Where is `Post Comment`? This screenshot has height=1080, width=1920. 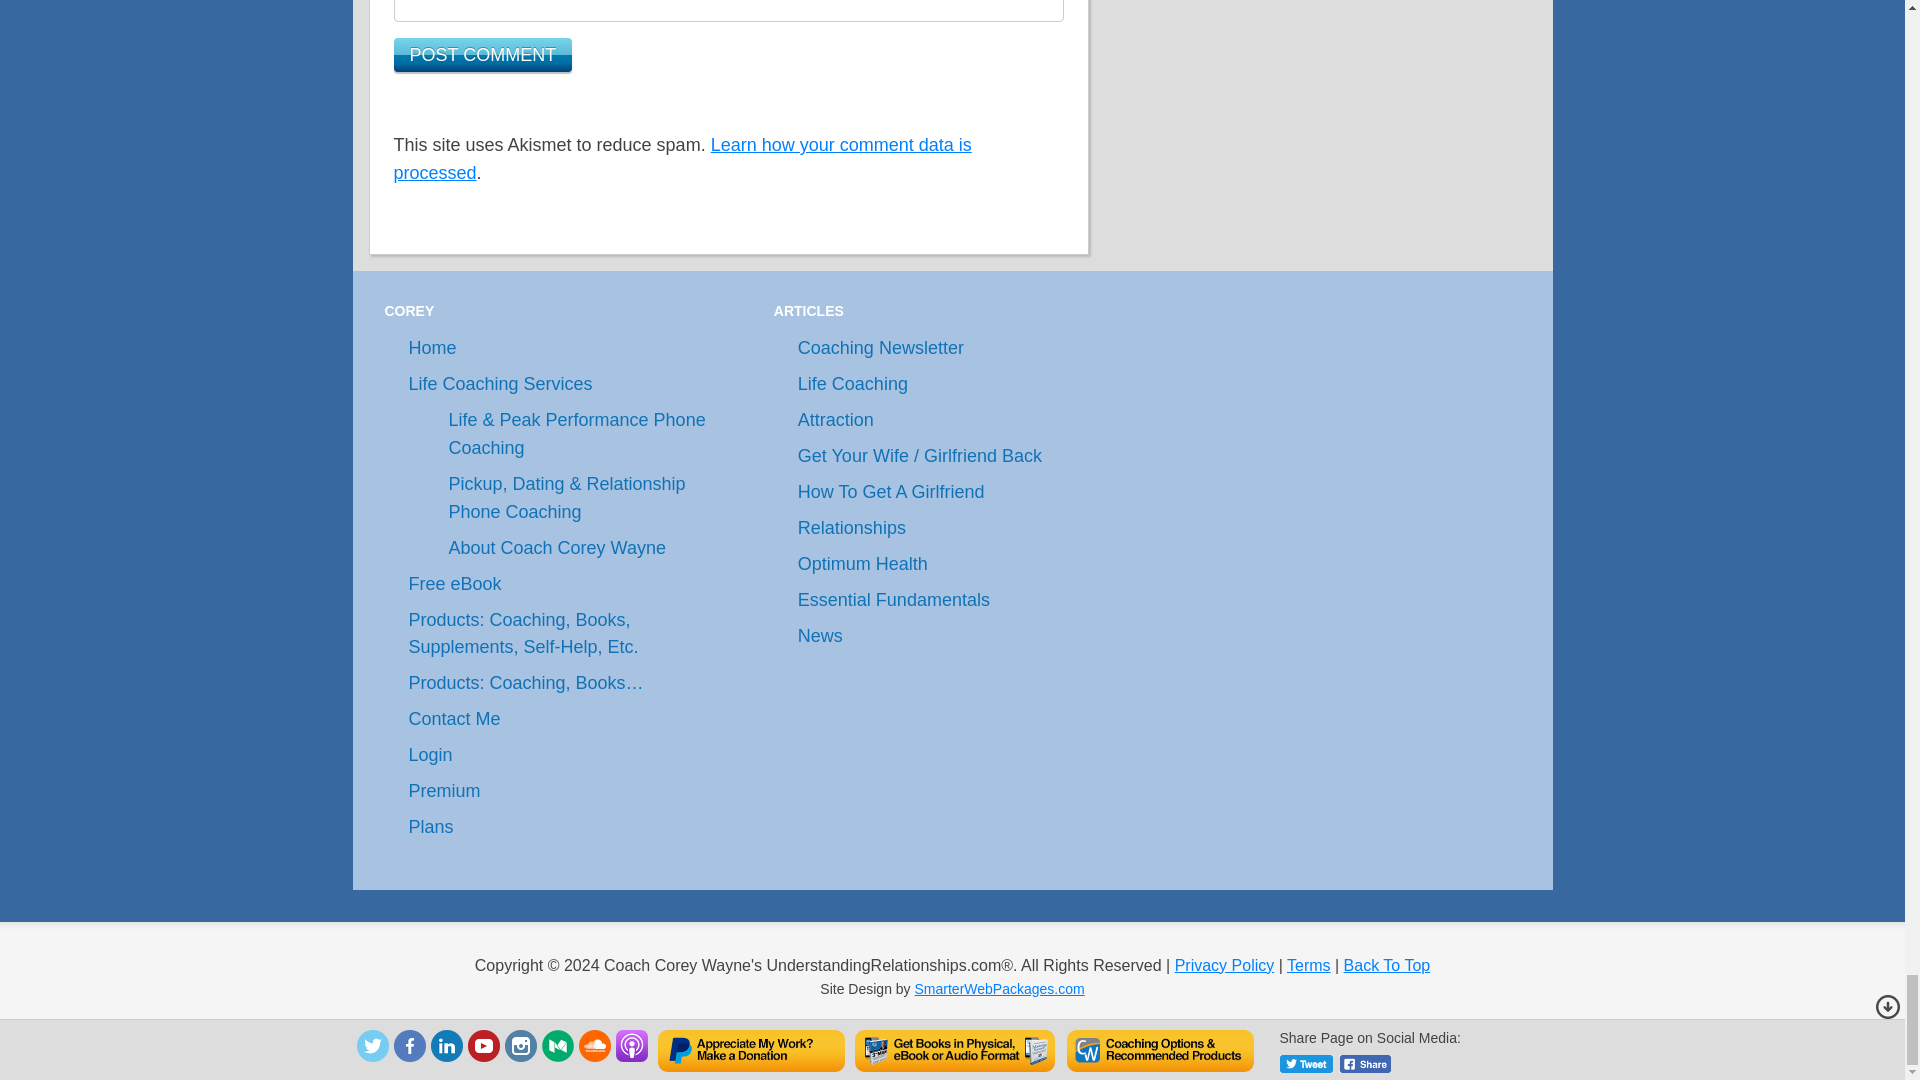 Post Comment is located at coordinates (482, 54).